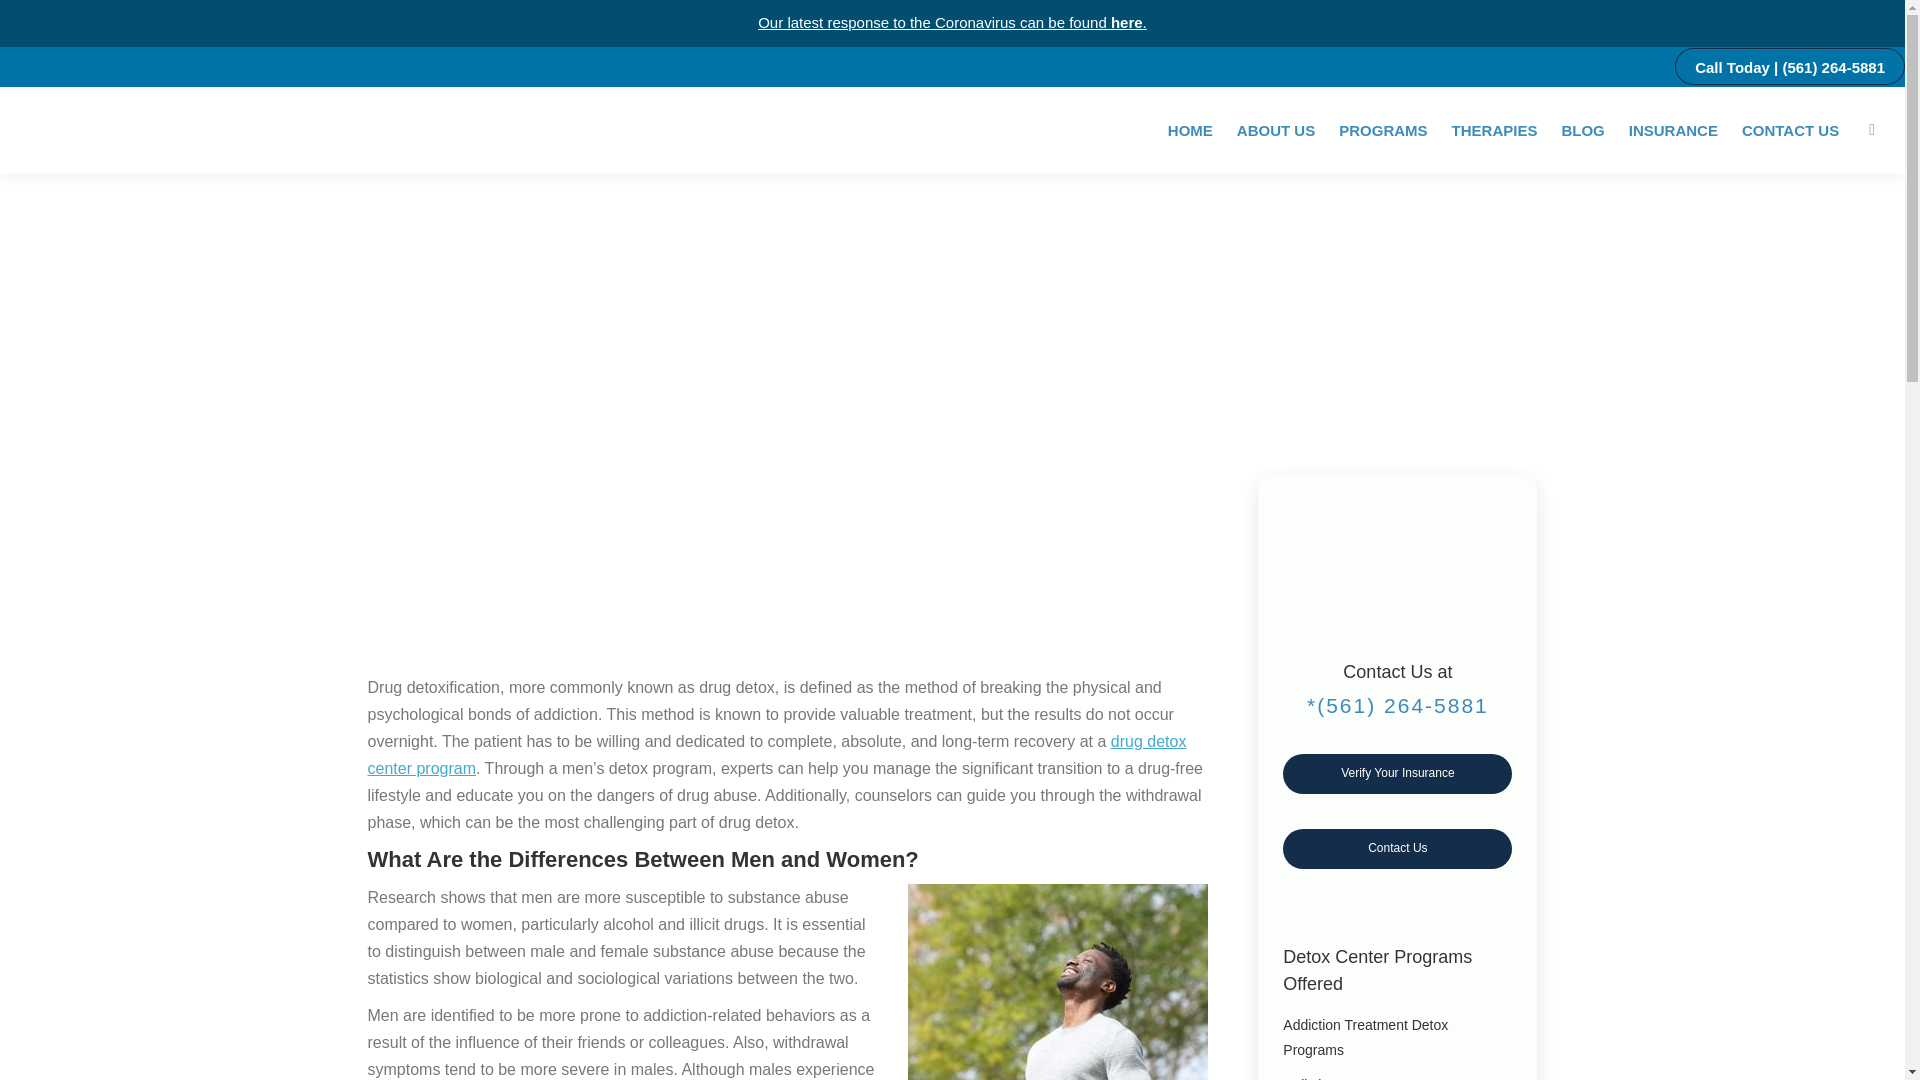 The image size is (1920, 1080). I want to click on Go!, so click(32, 21).